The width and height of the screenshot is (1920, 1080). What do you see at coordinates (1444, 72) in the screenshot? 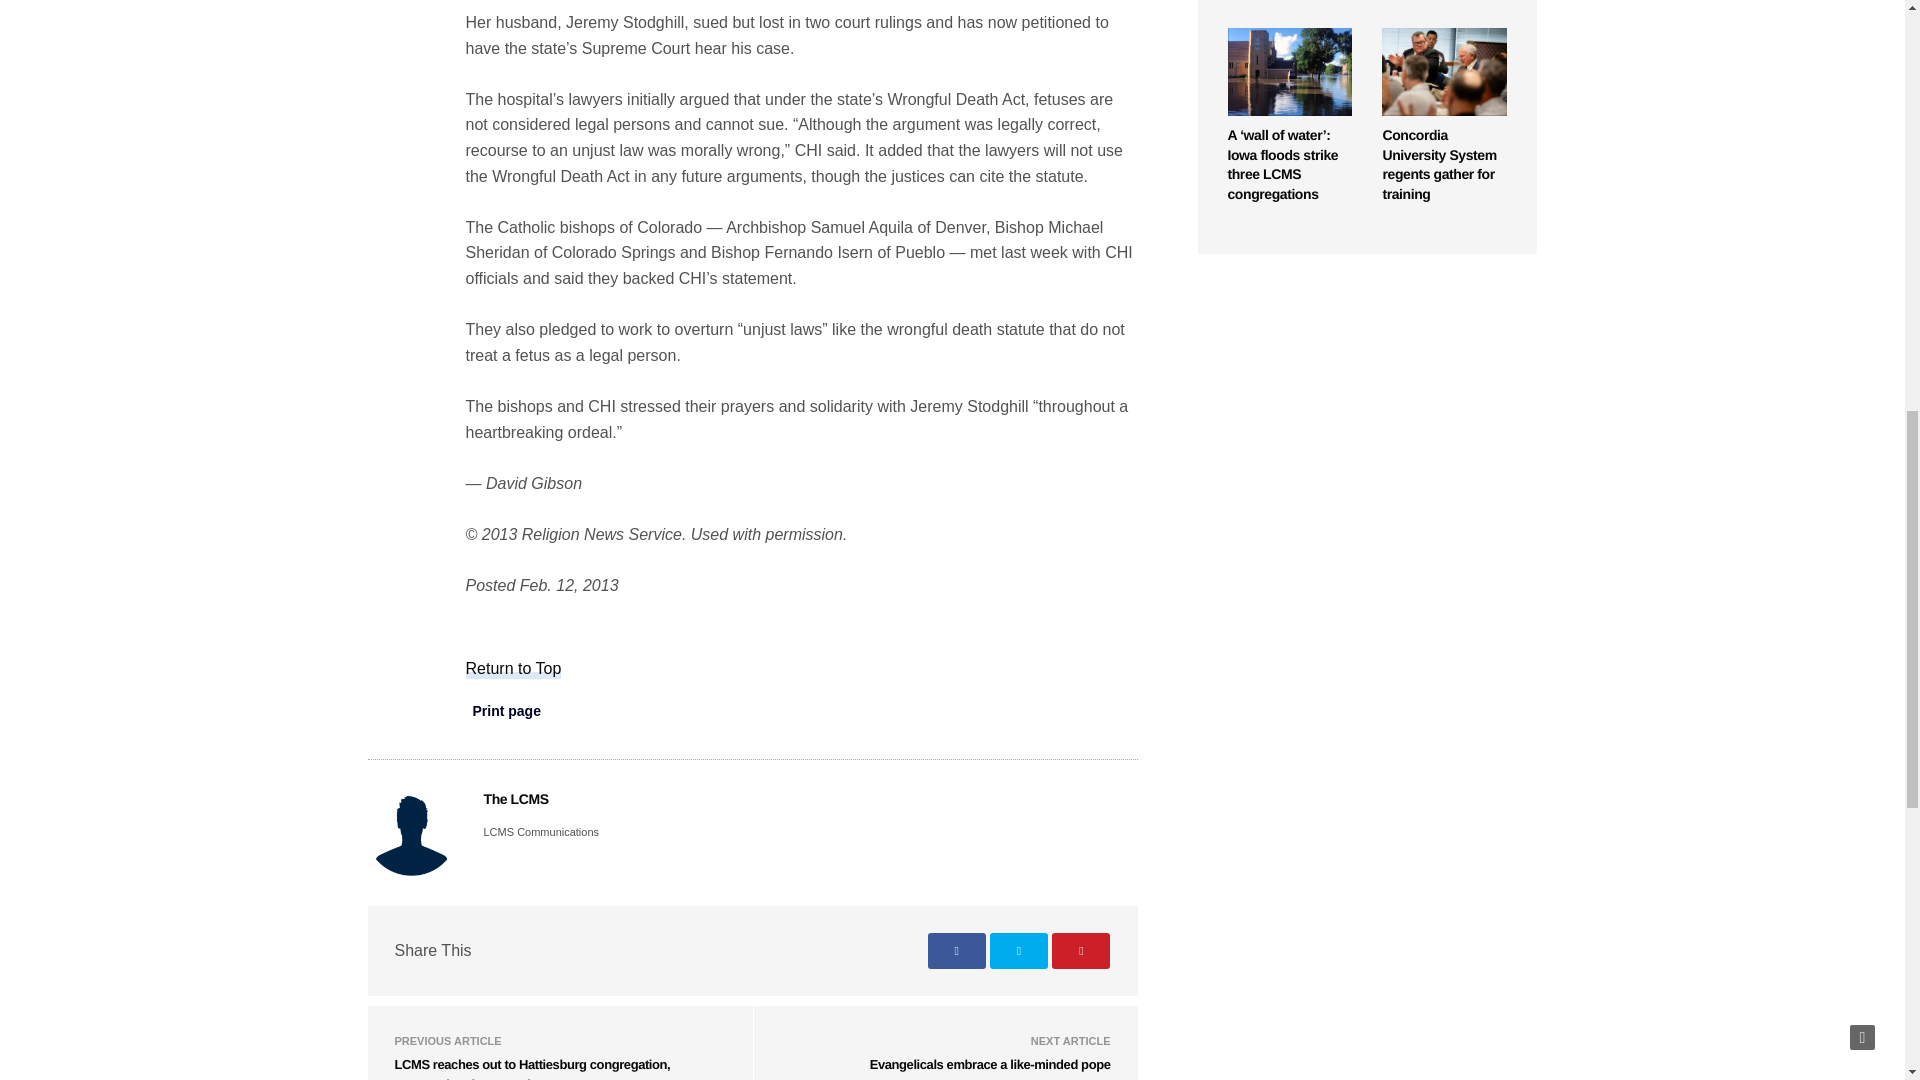
I see `Concordia University System regents gather for training` at bounding box center [1444, 72].